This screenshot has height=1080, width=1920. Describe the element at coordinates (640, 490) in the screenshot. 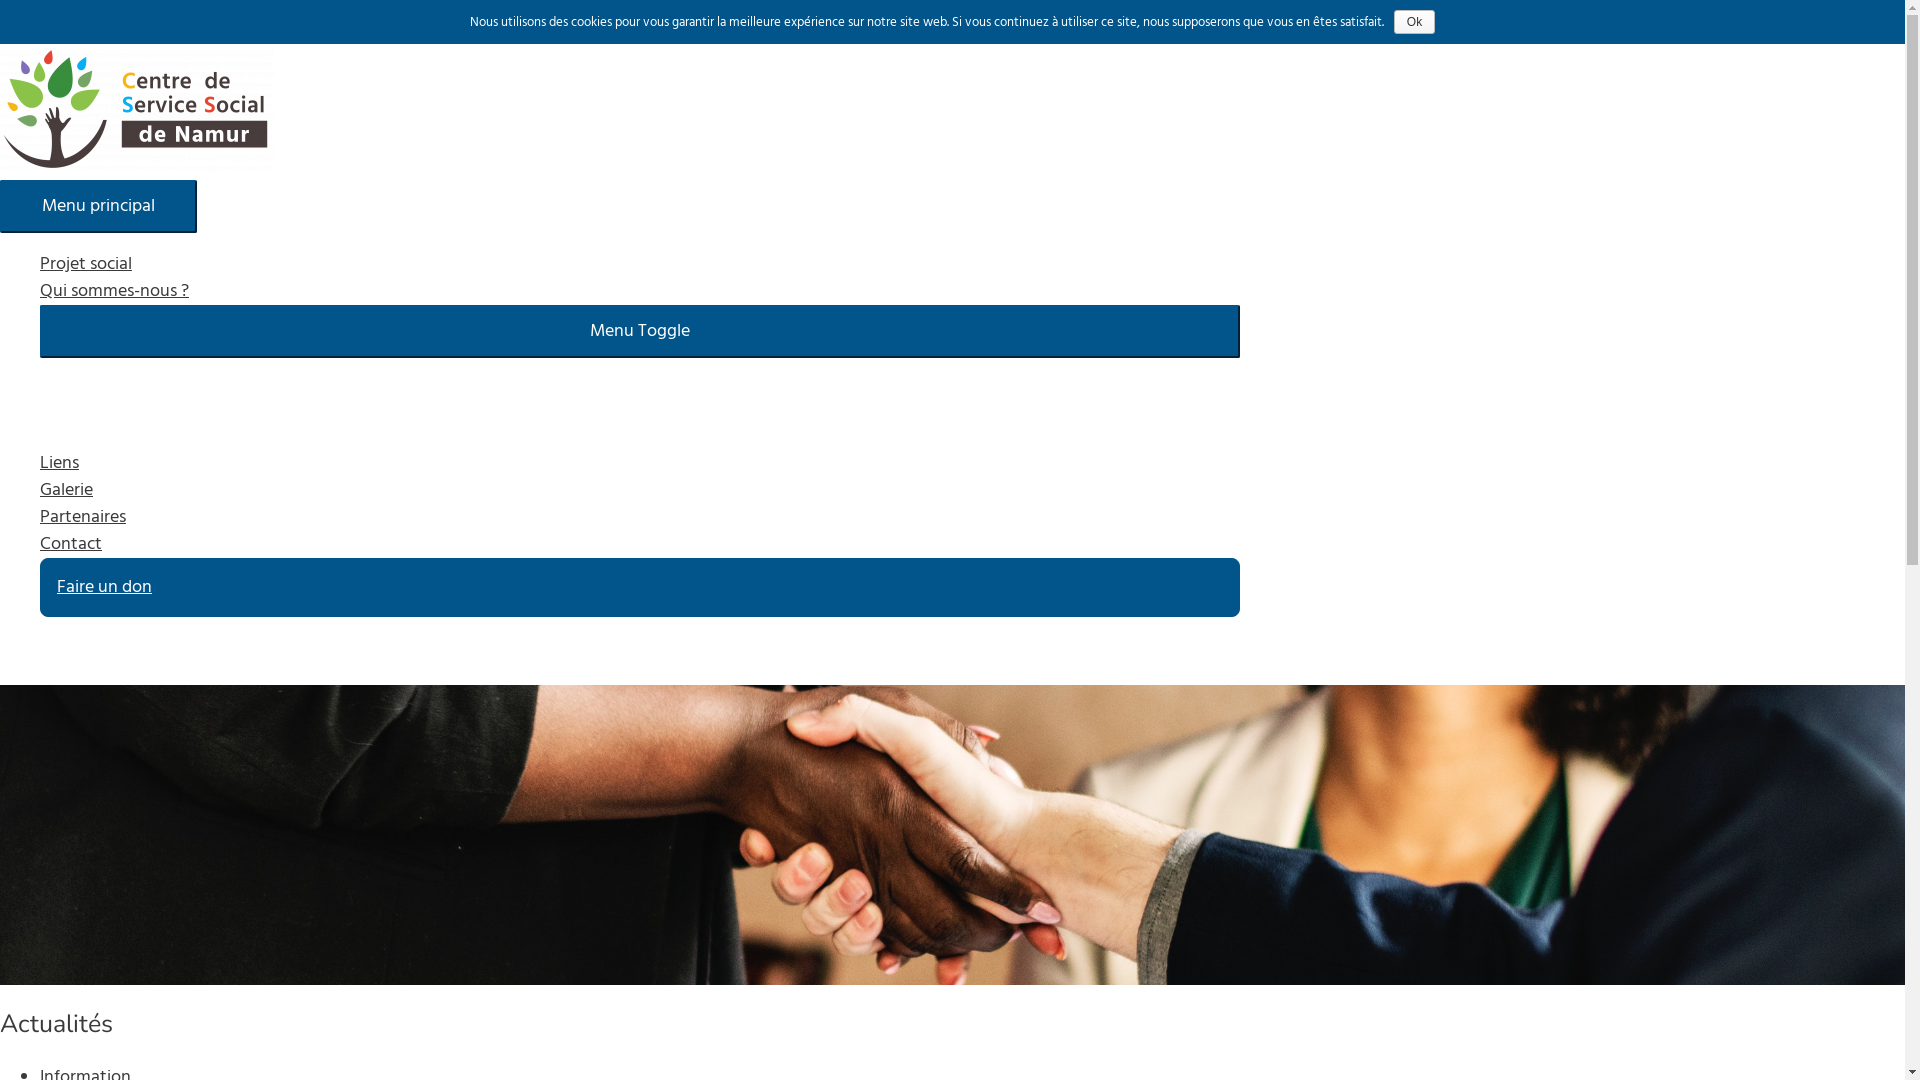

I see `Galerie` at that location.